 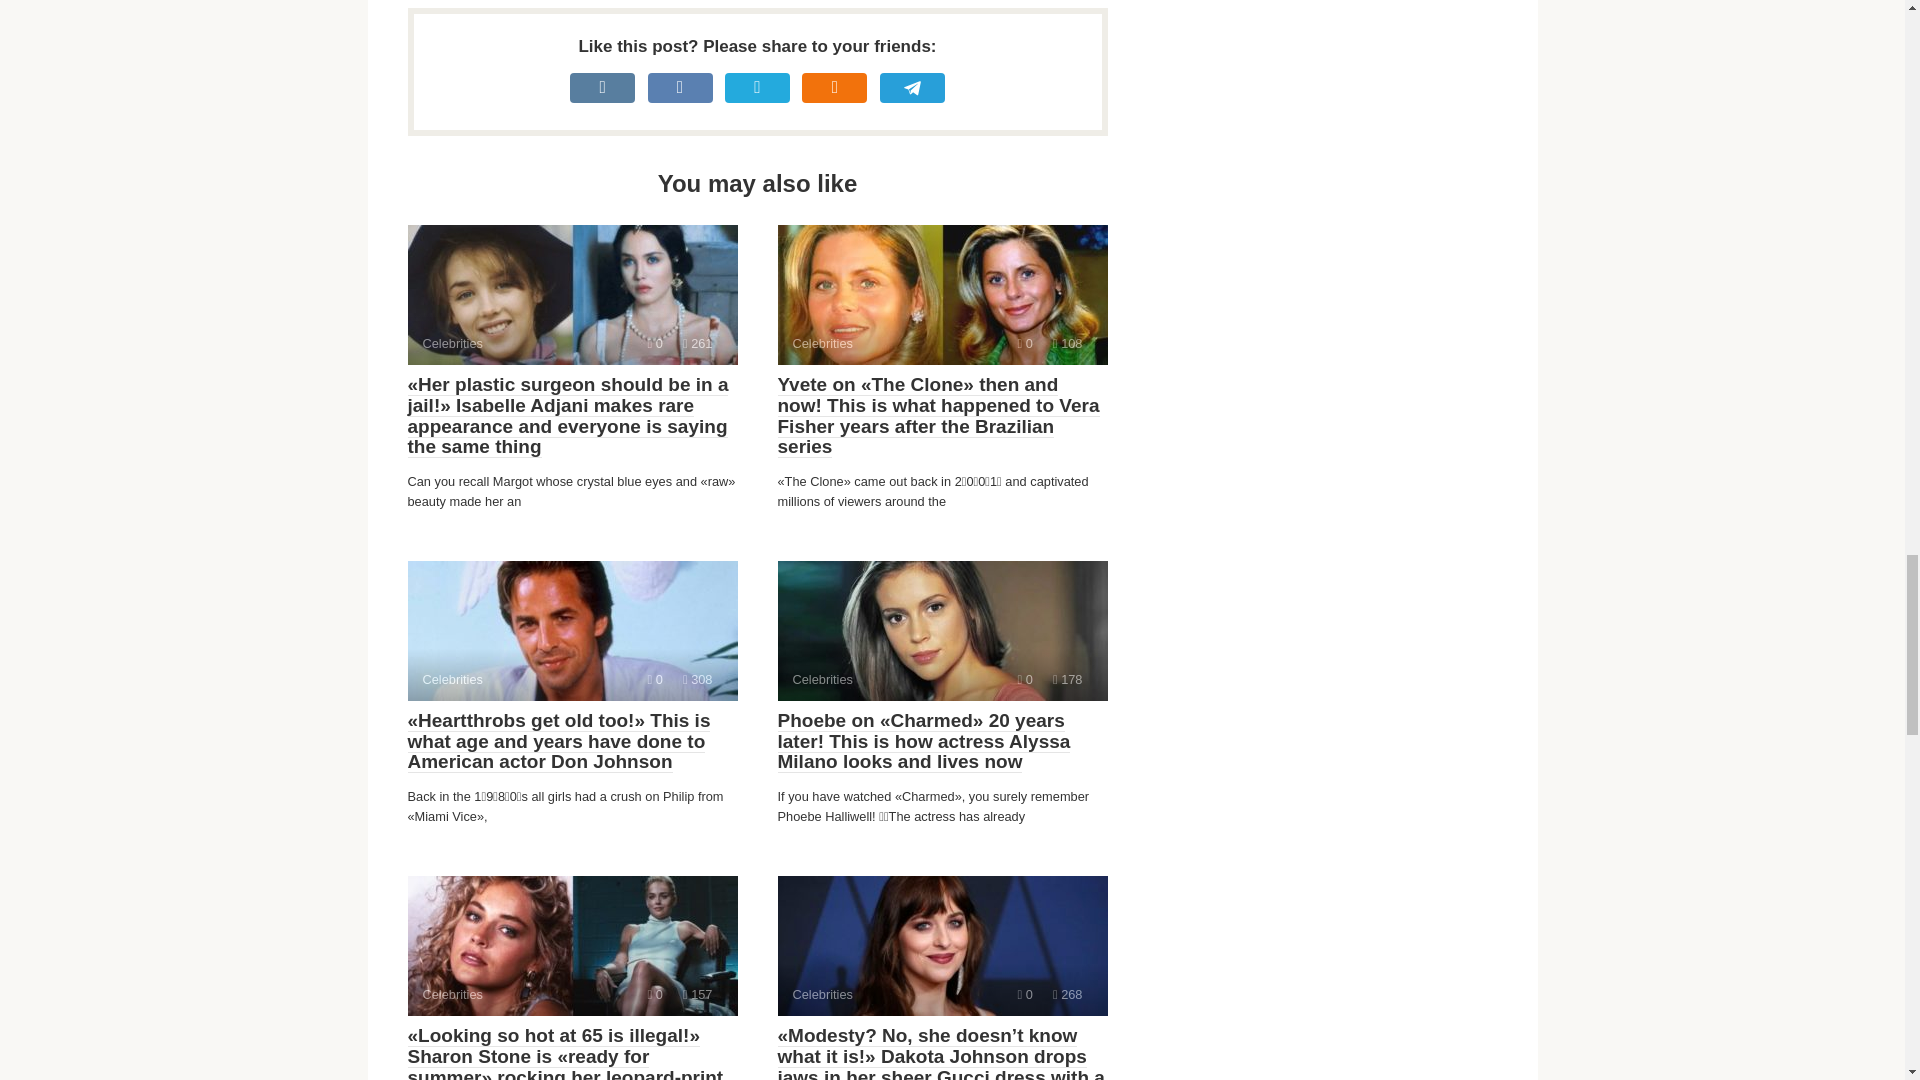 What do you see at coordinates (942, 946) in the screenshot?
I see `Views` at bounding box center [942, 946].